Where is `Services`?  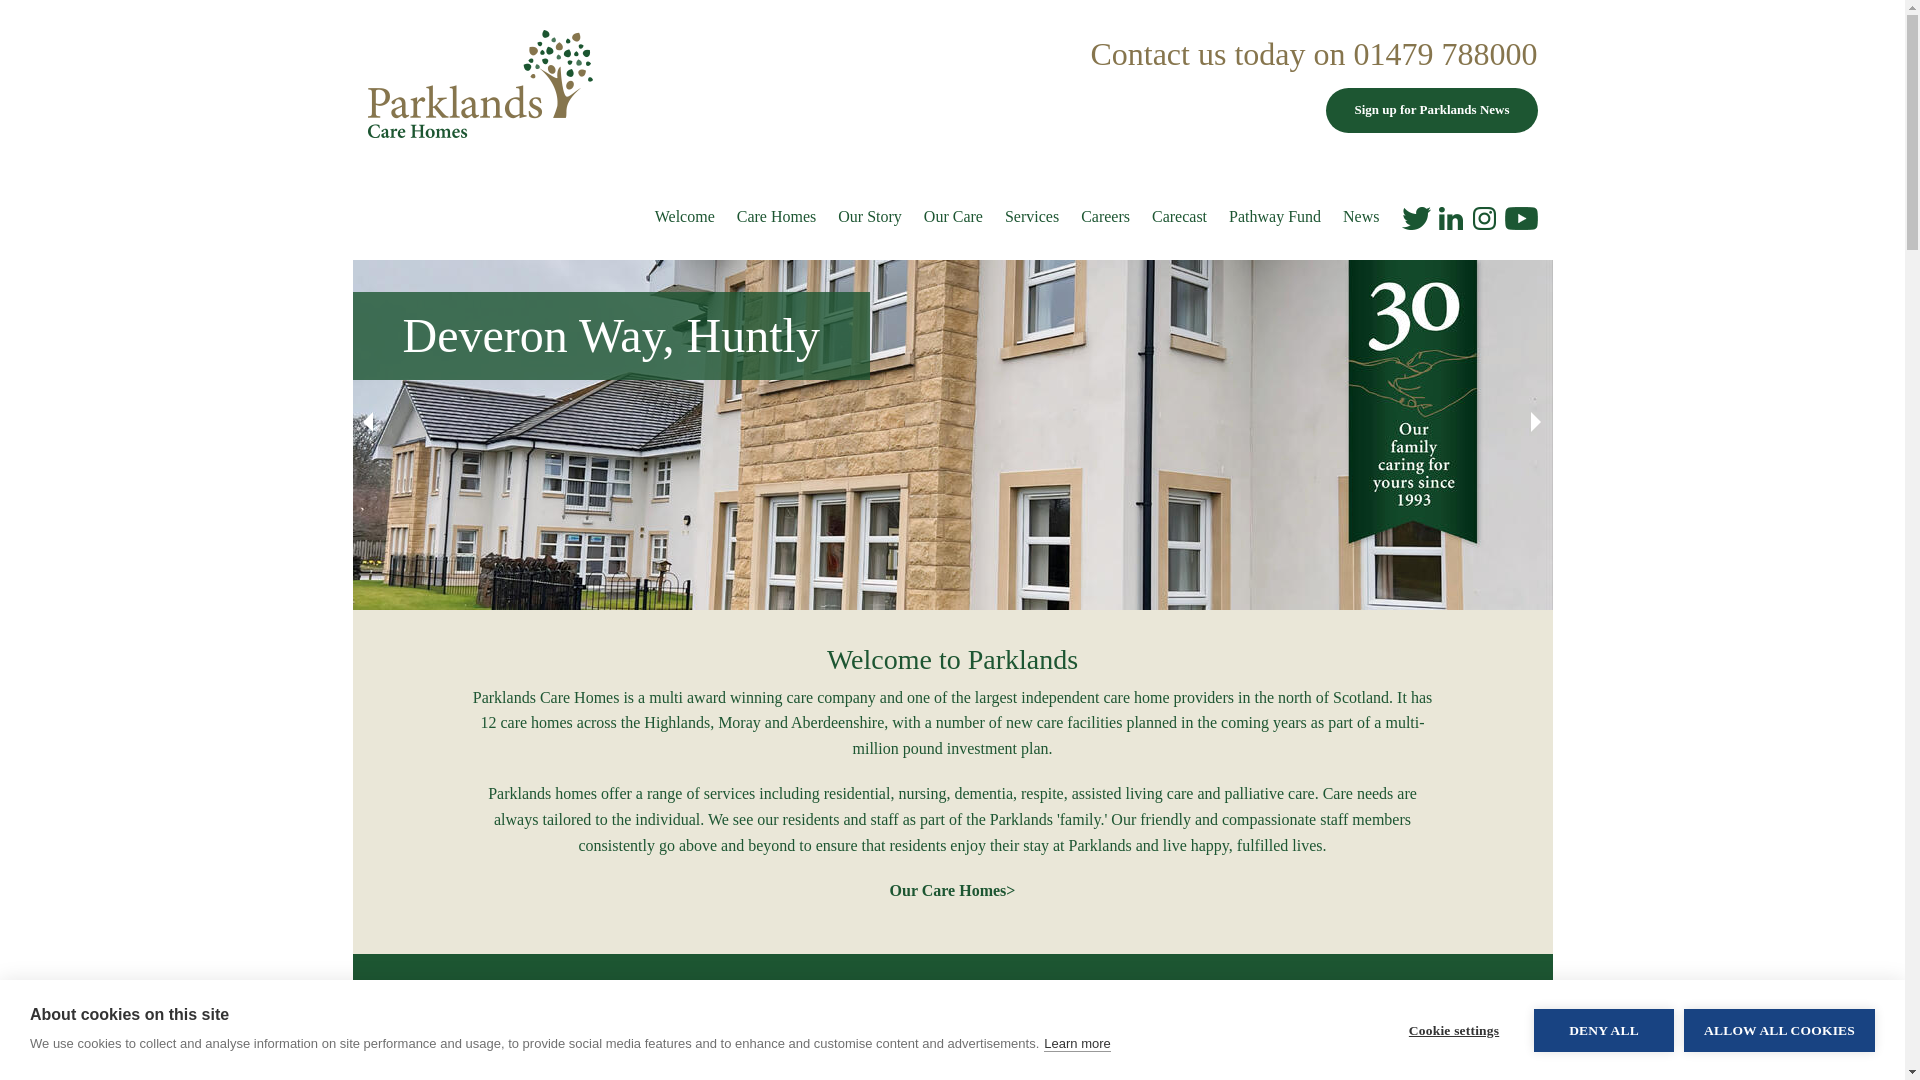 Services is located at coordinates (1032, 217).